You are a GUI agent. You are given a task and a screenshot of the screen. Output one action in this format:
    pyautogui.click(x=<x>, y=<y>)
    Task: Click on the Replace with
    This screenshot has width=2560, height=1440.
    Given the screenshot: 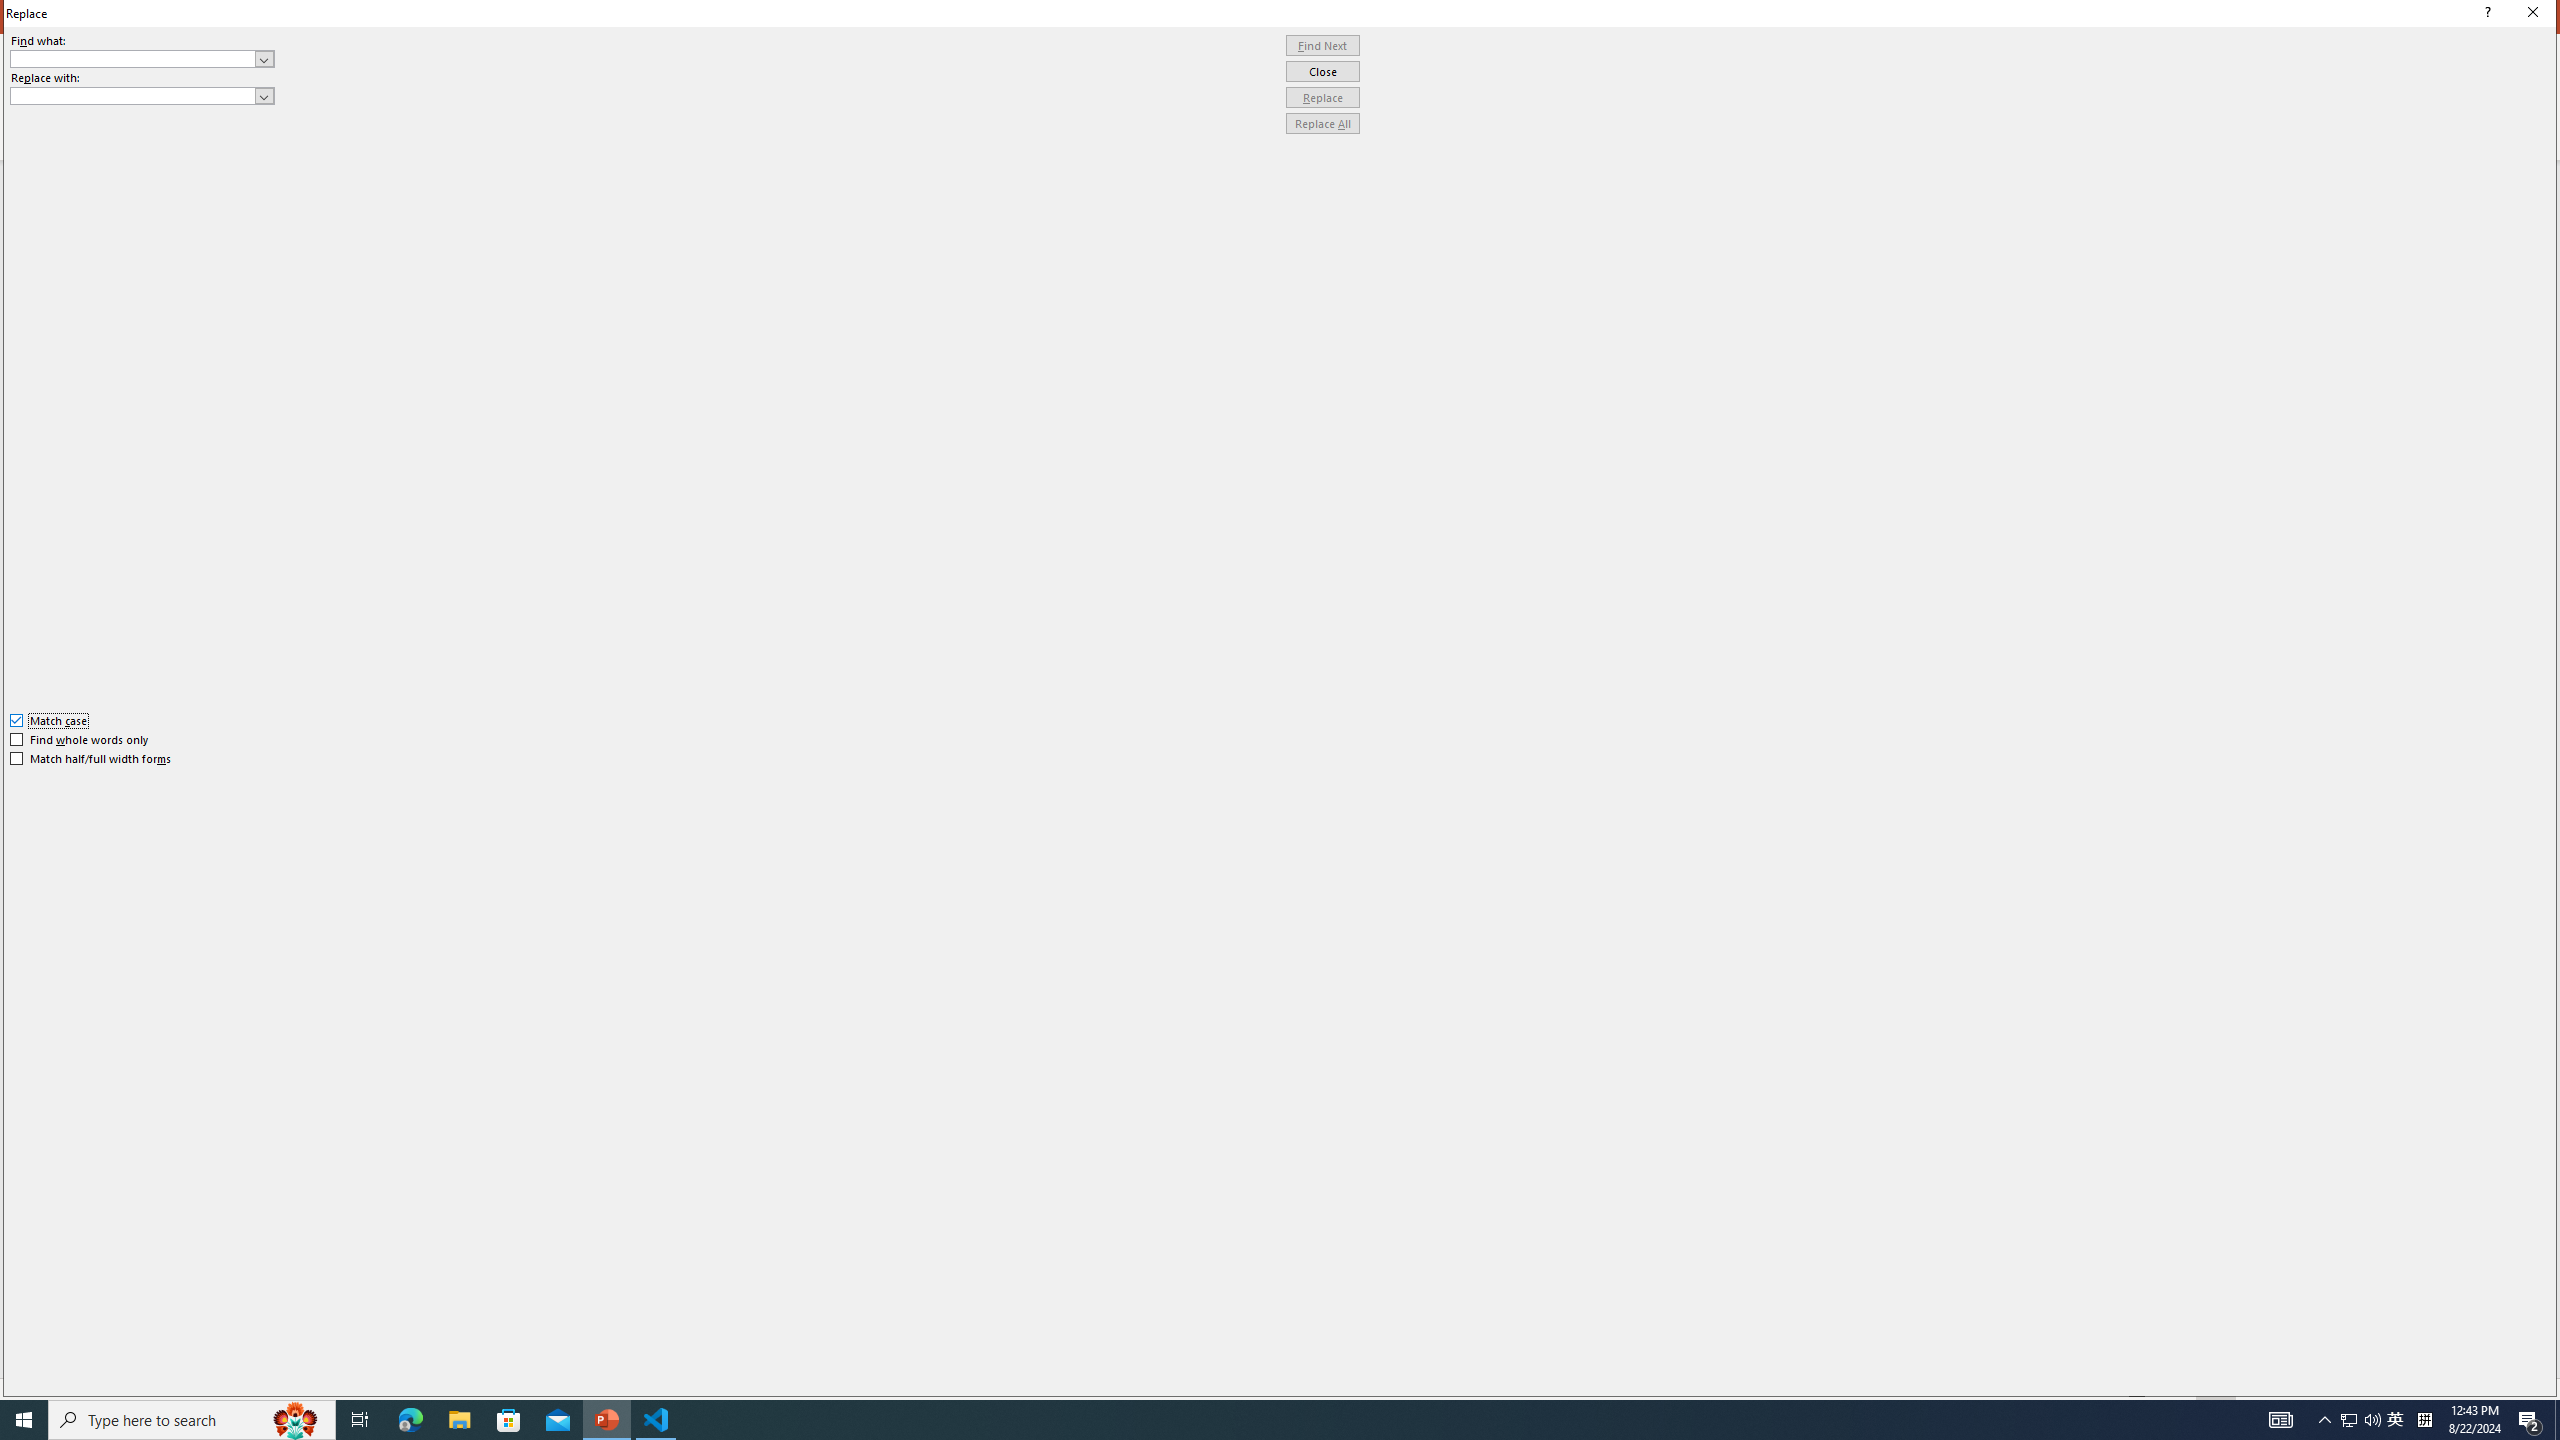 What is the action you would take?
    pyautogui.click(x=133, y=95)
    